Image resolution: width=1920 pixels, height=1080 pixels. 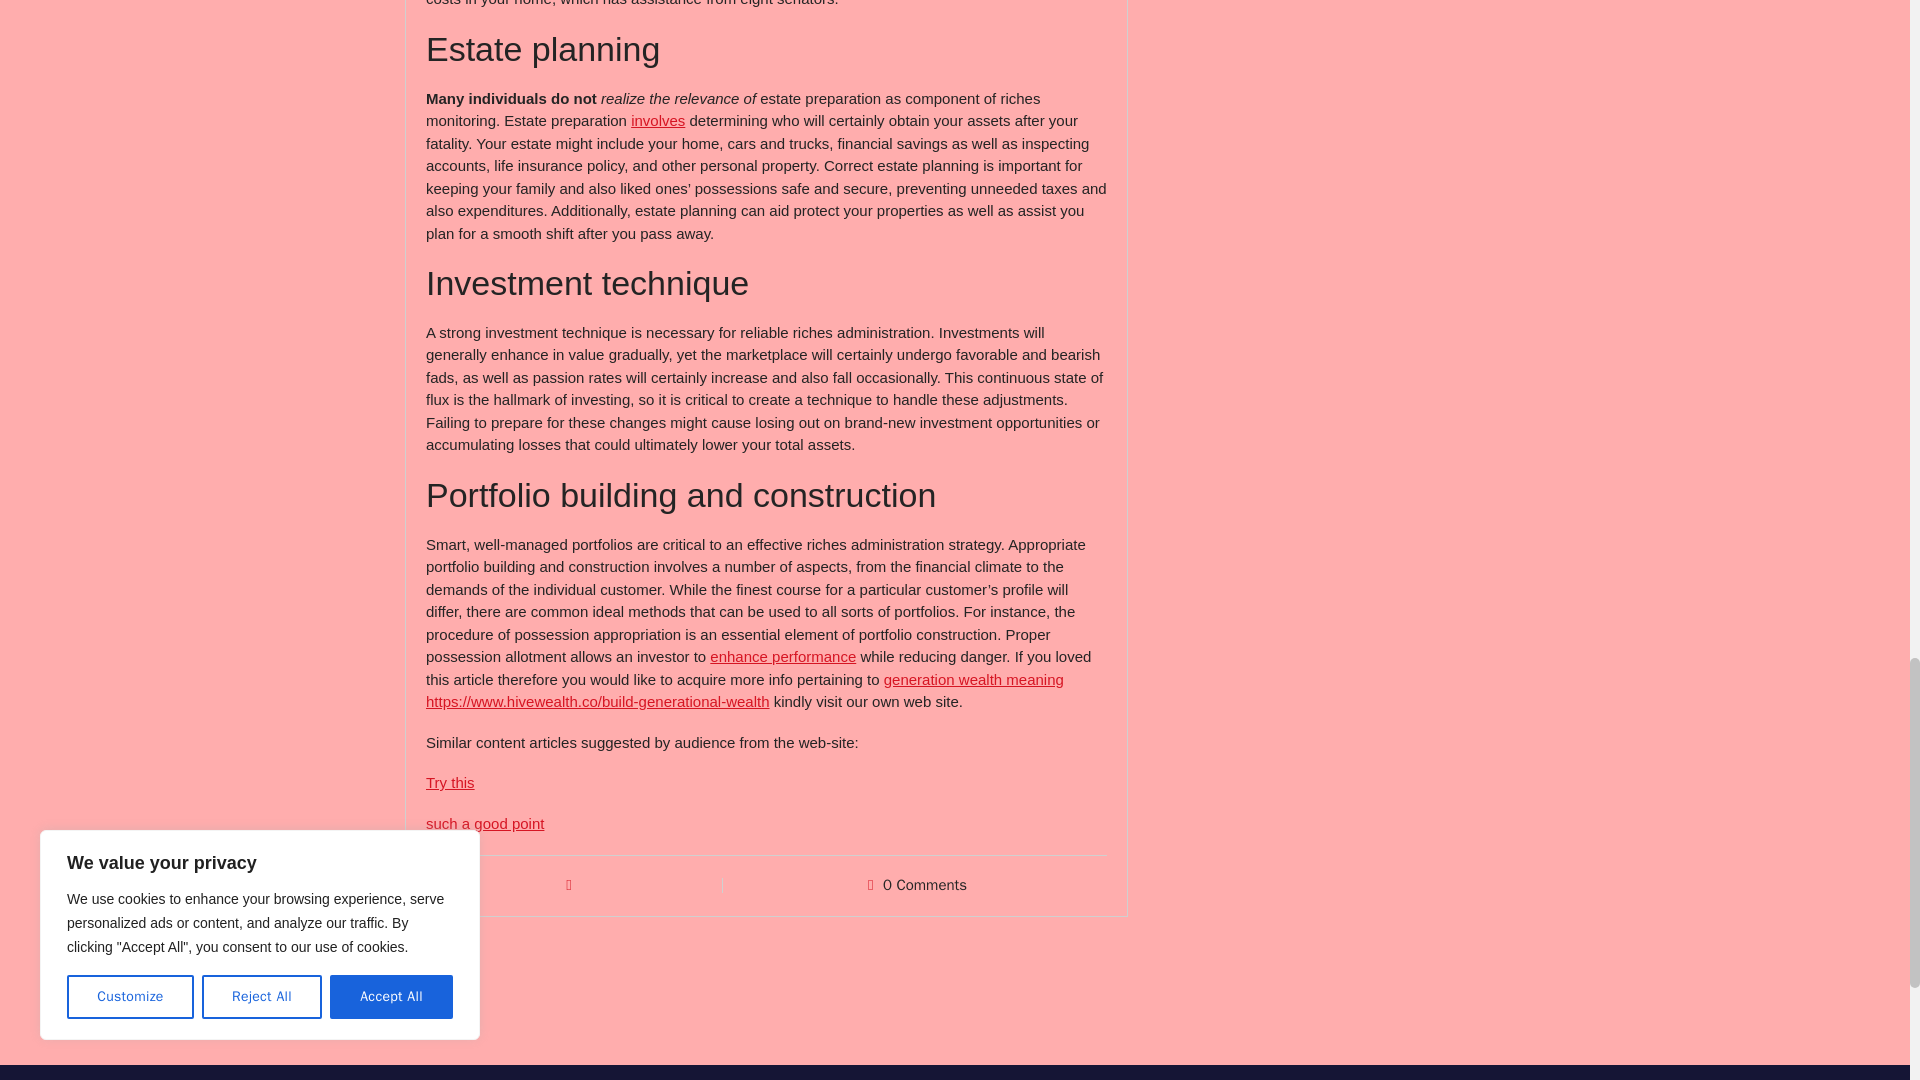 I want to click on involves, so click(x=658, y=120).